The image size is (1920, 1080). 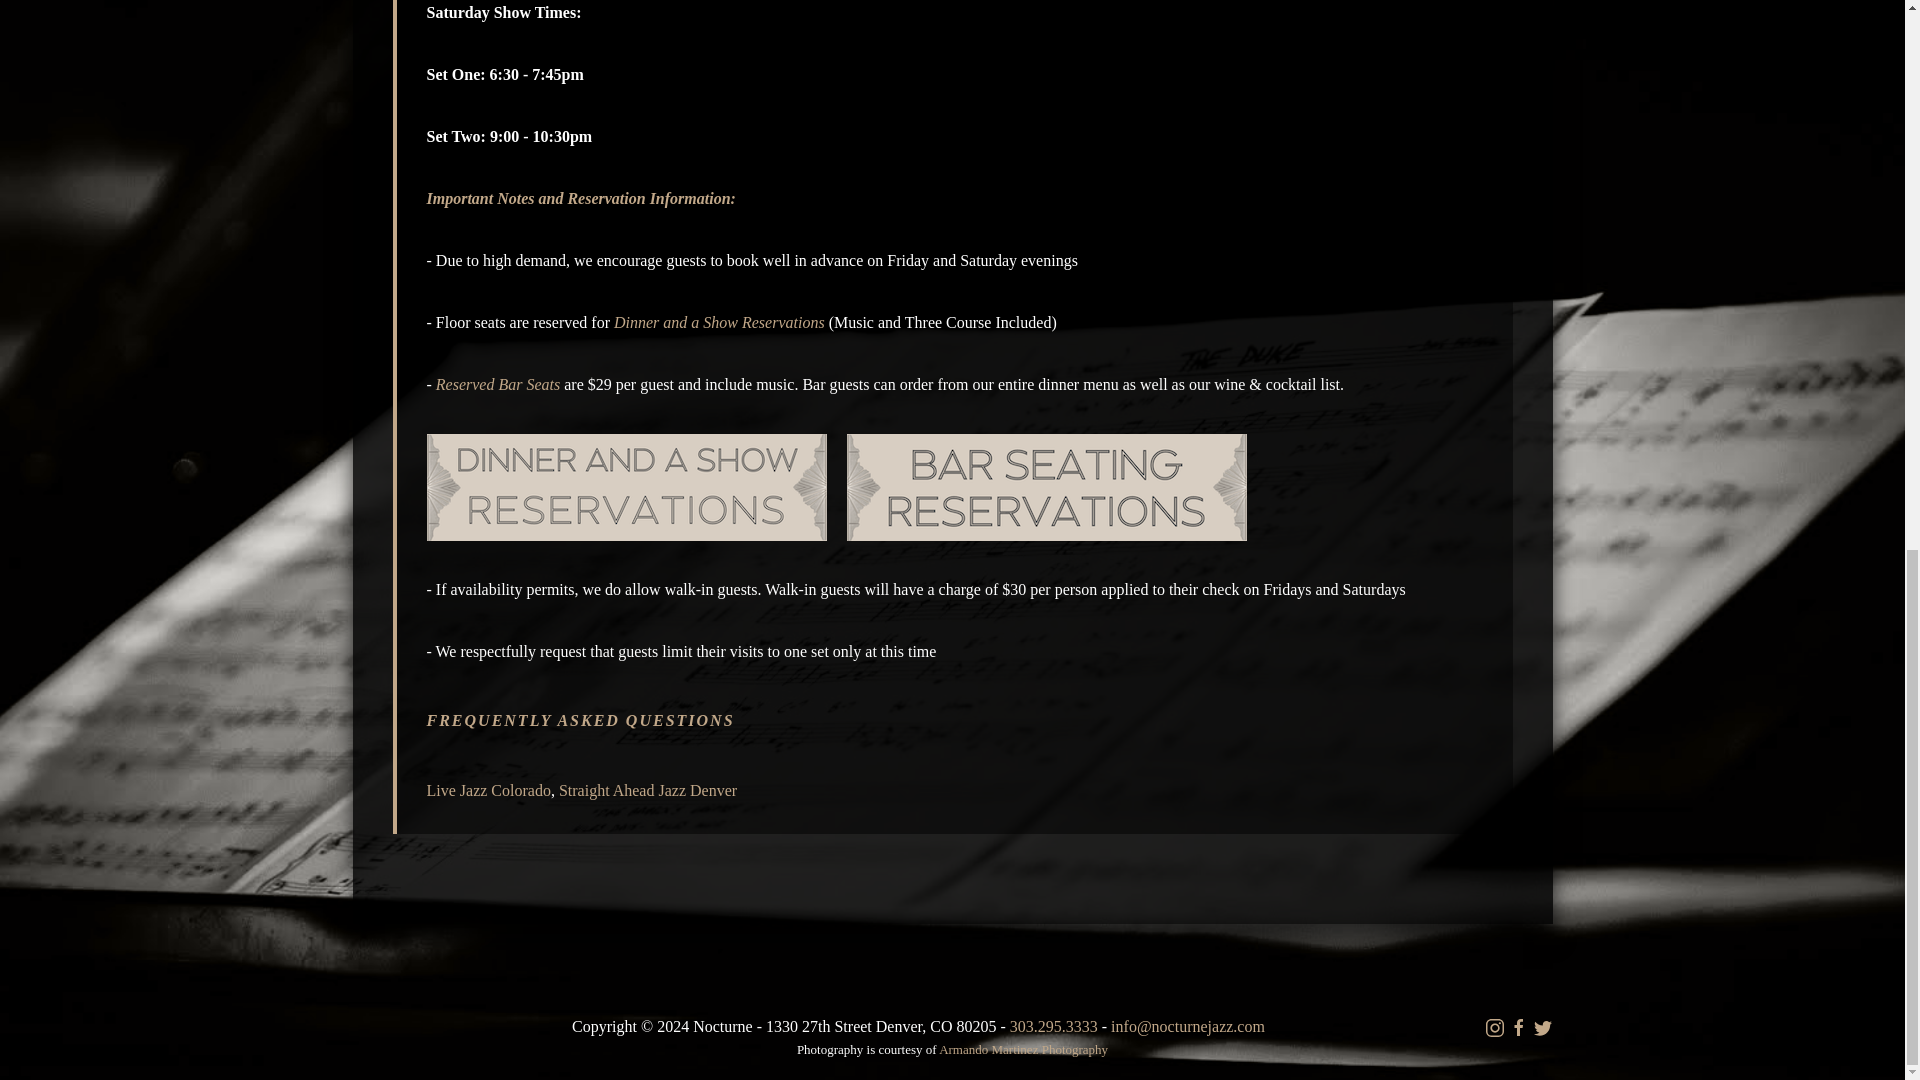 What do you see at coordinates (1542, 1028) in the screenshot?
I see `Twitter Link` at bounding box center [1542, 1028].